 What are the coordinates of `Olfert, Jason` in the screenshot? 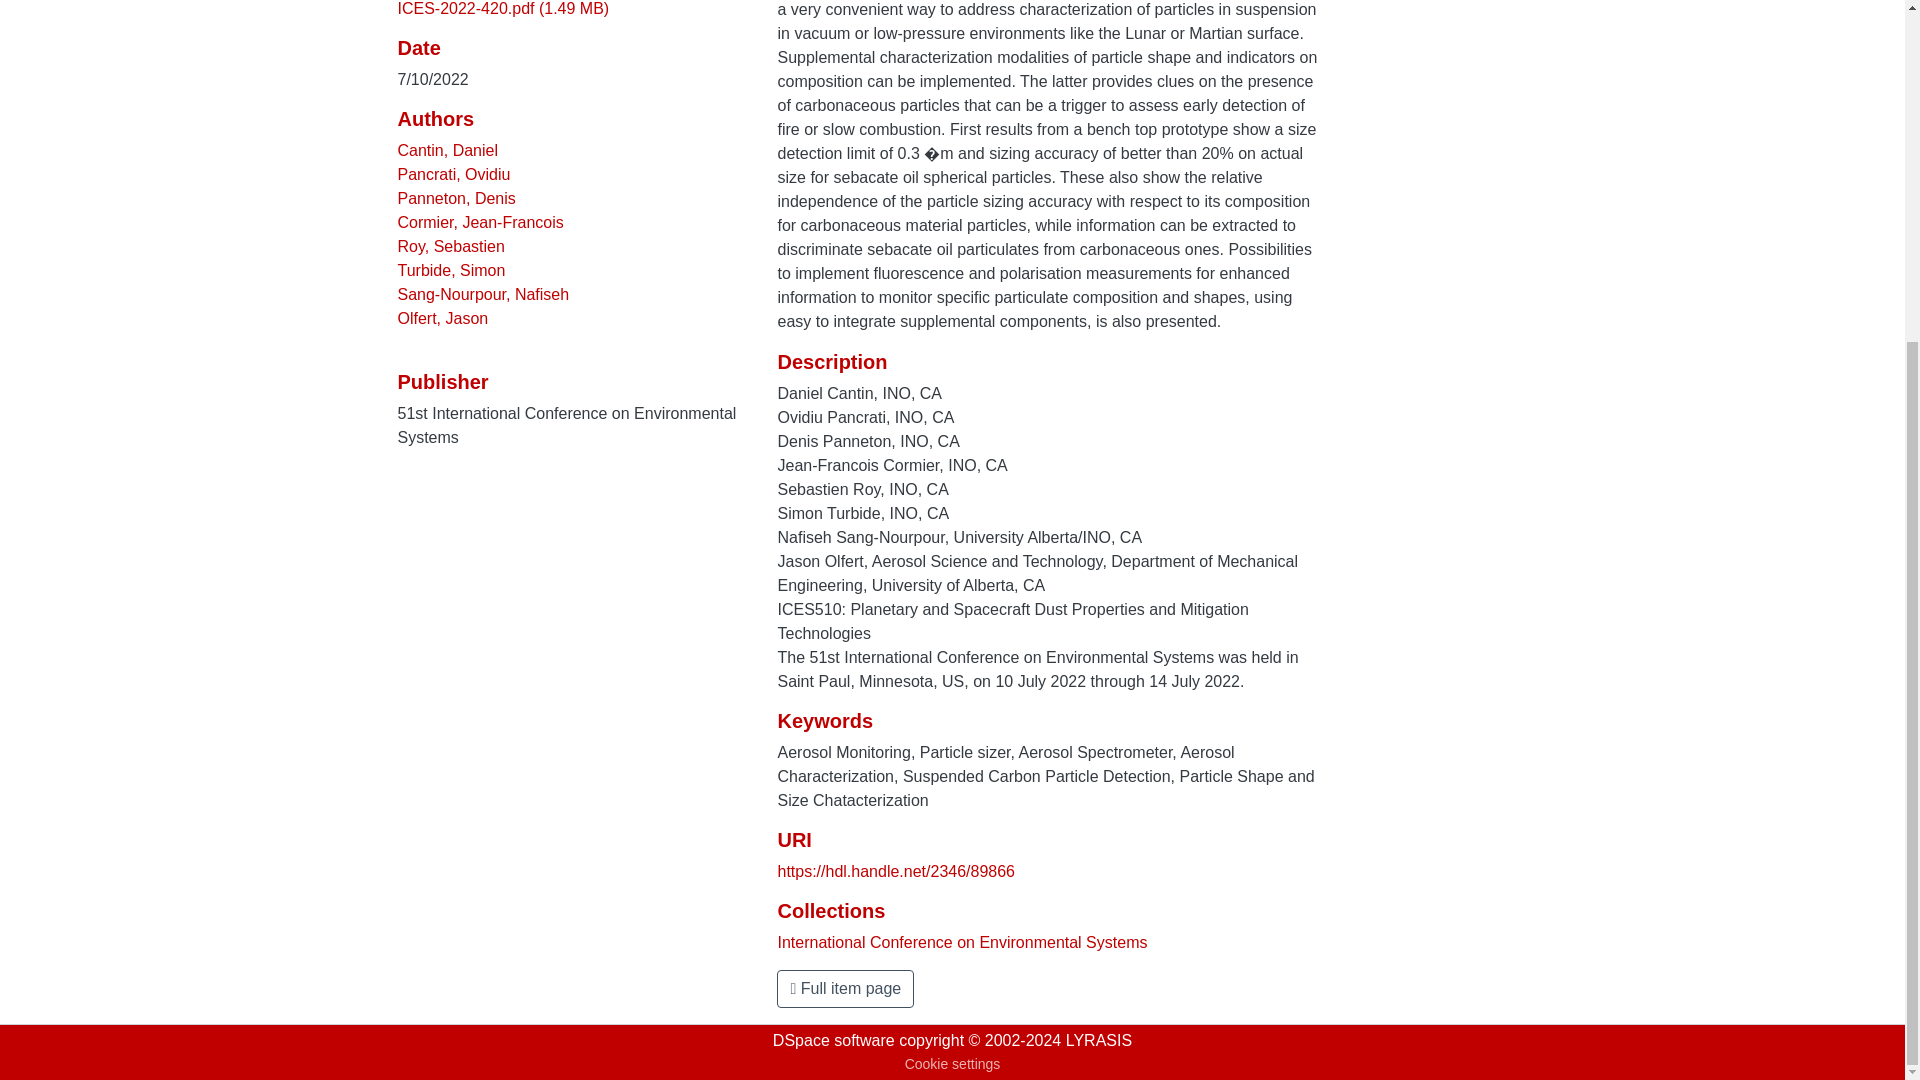 It's located at (443, 318).